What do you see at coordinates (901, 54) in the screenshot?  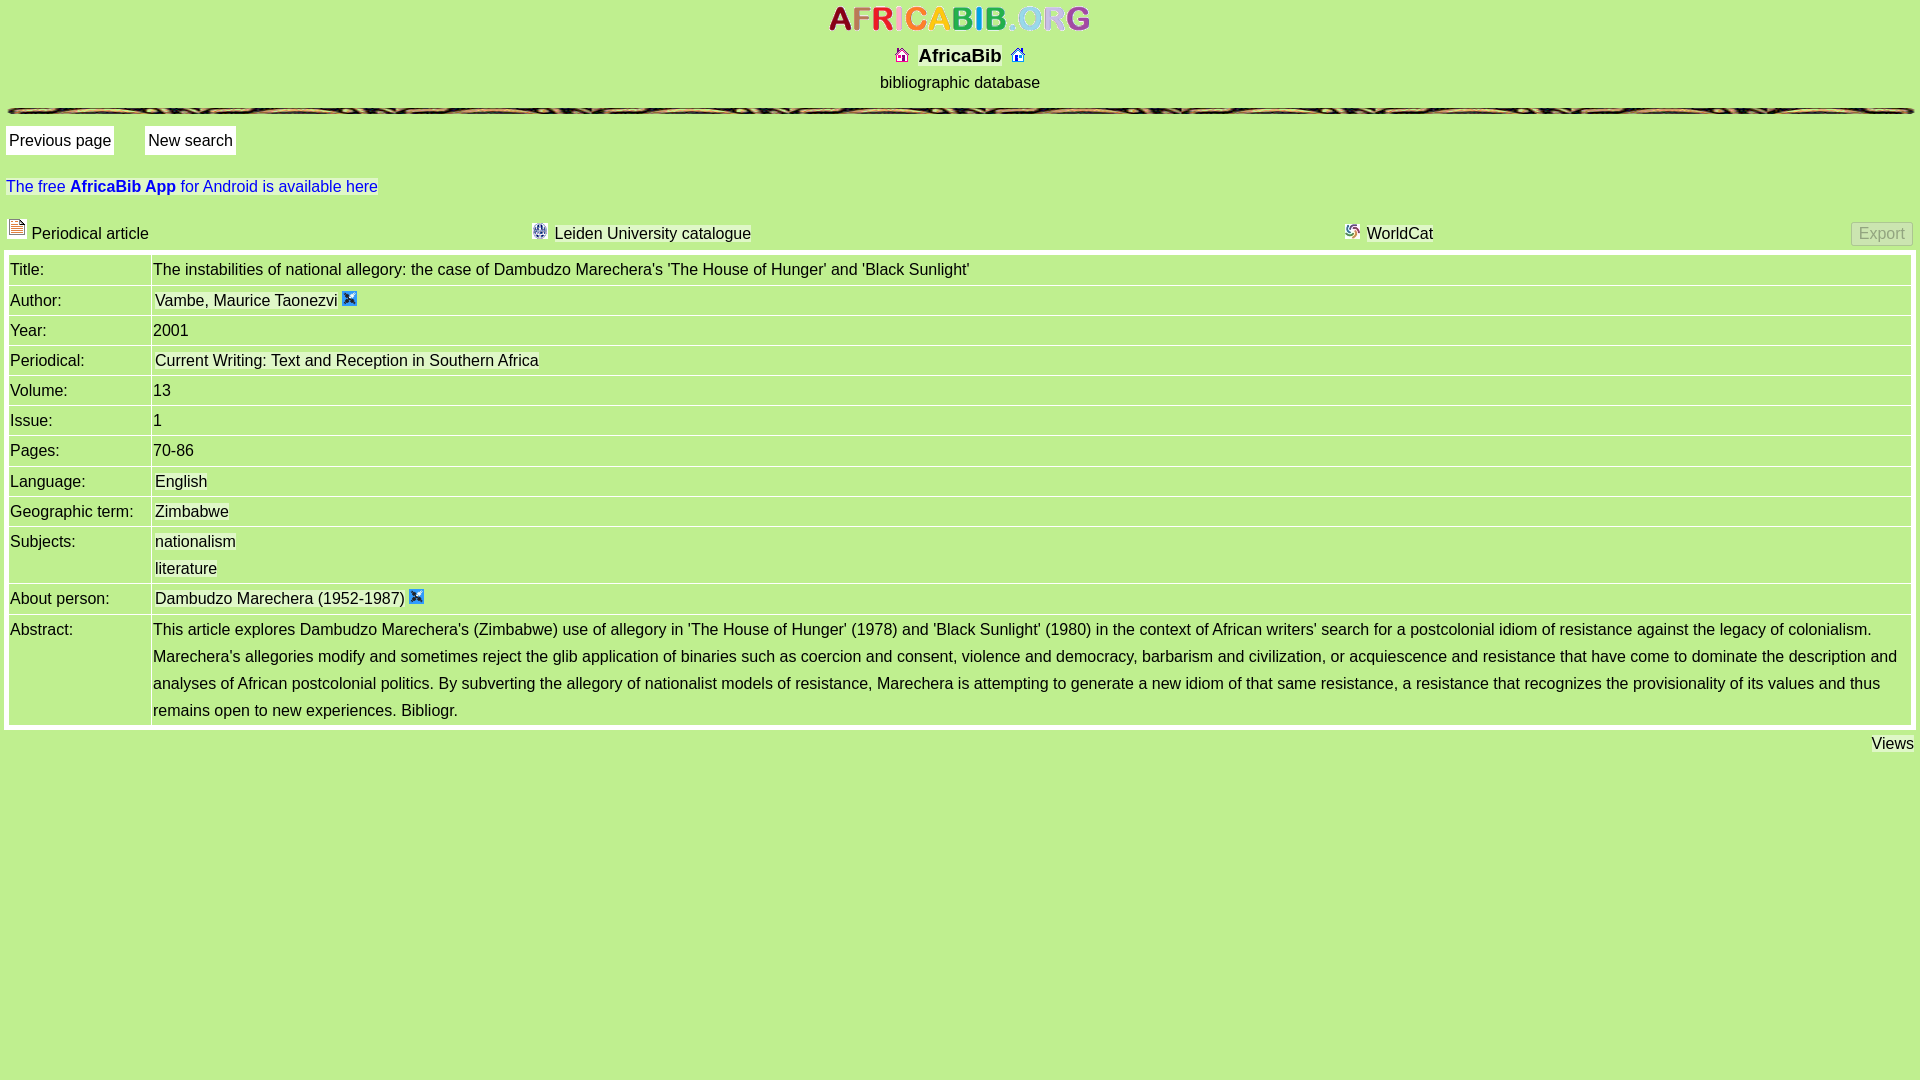 I see `Go to AfricaBib home` at bounding box center [901, 54].